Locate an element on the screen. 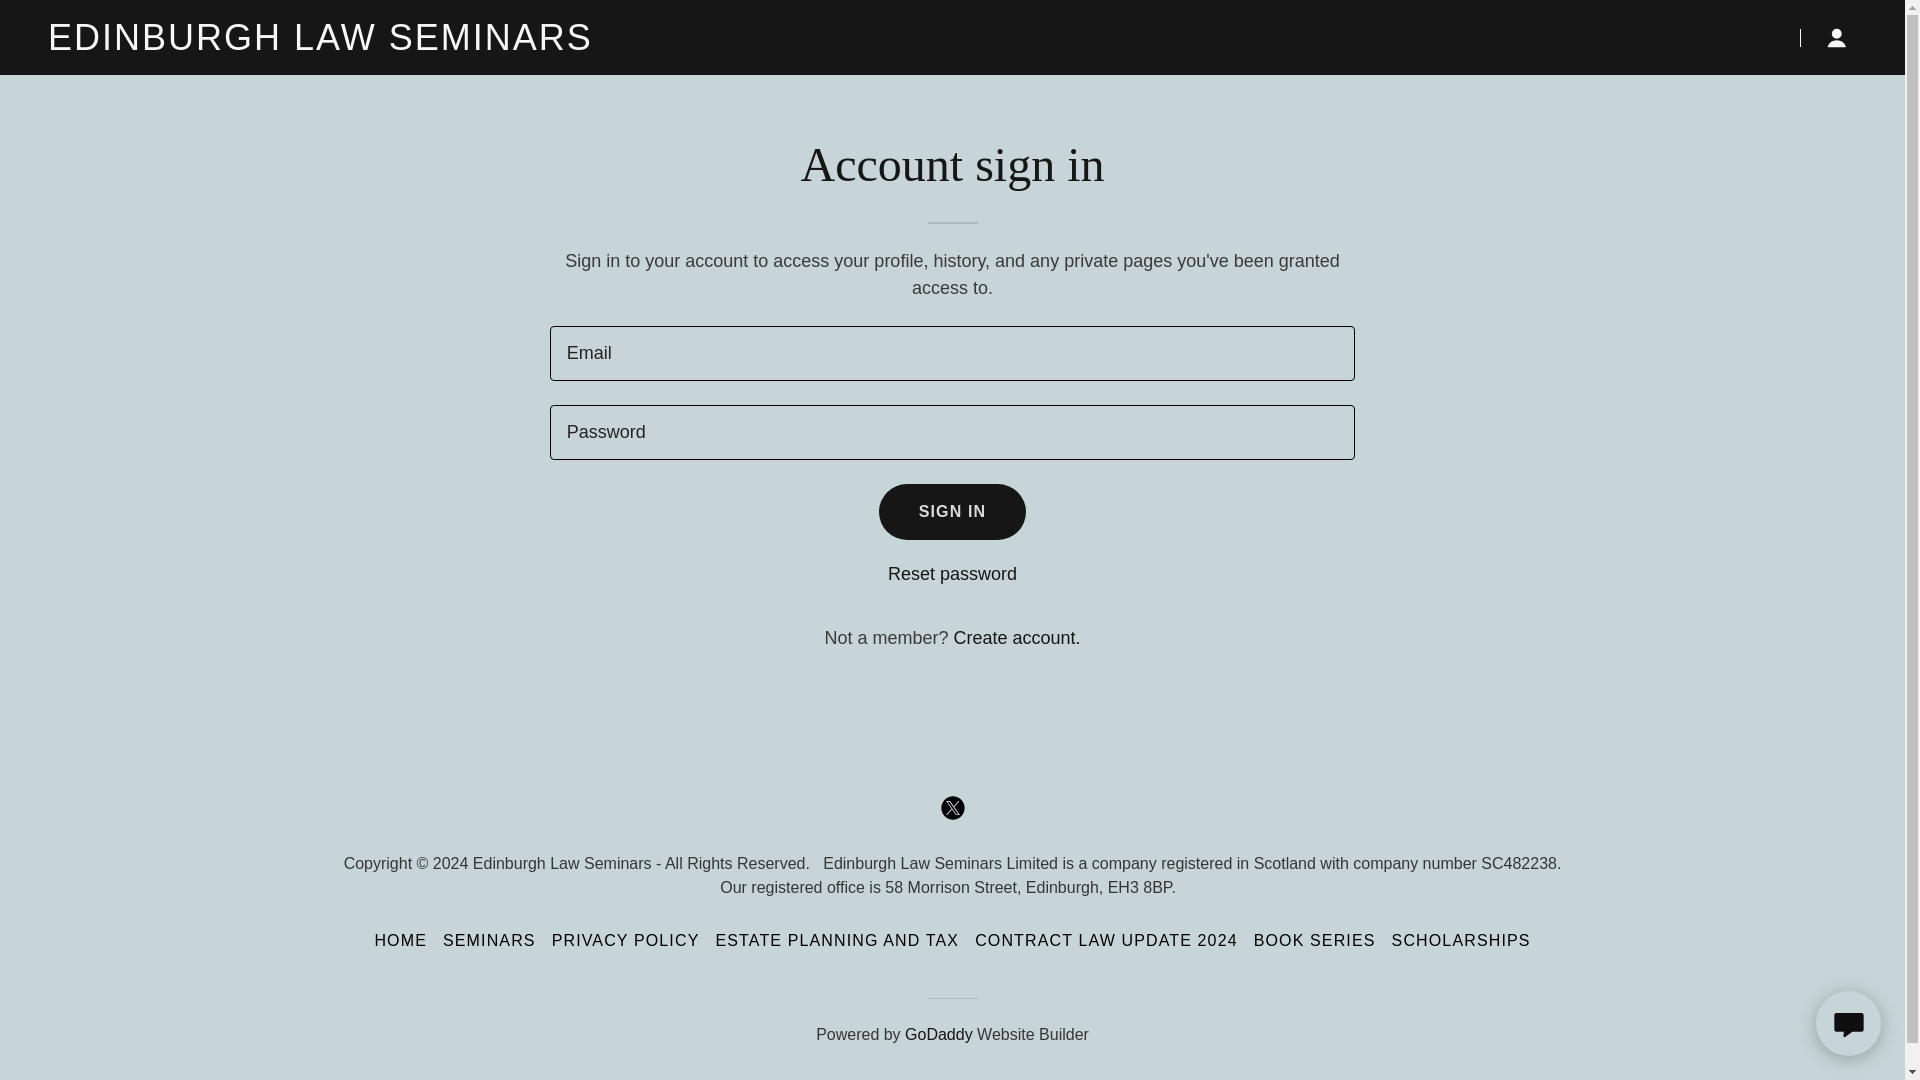 Image resolution: width=1920 pixels, height=1080 pixels. EDINBURGH LAW SEMINARS is located at coordinates (364, 44).